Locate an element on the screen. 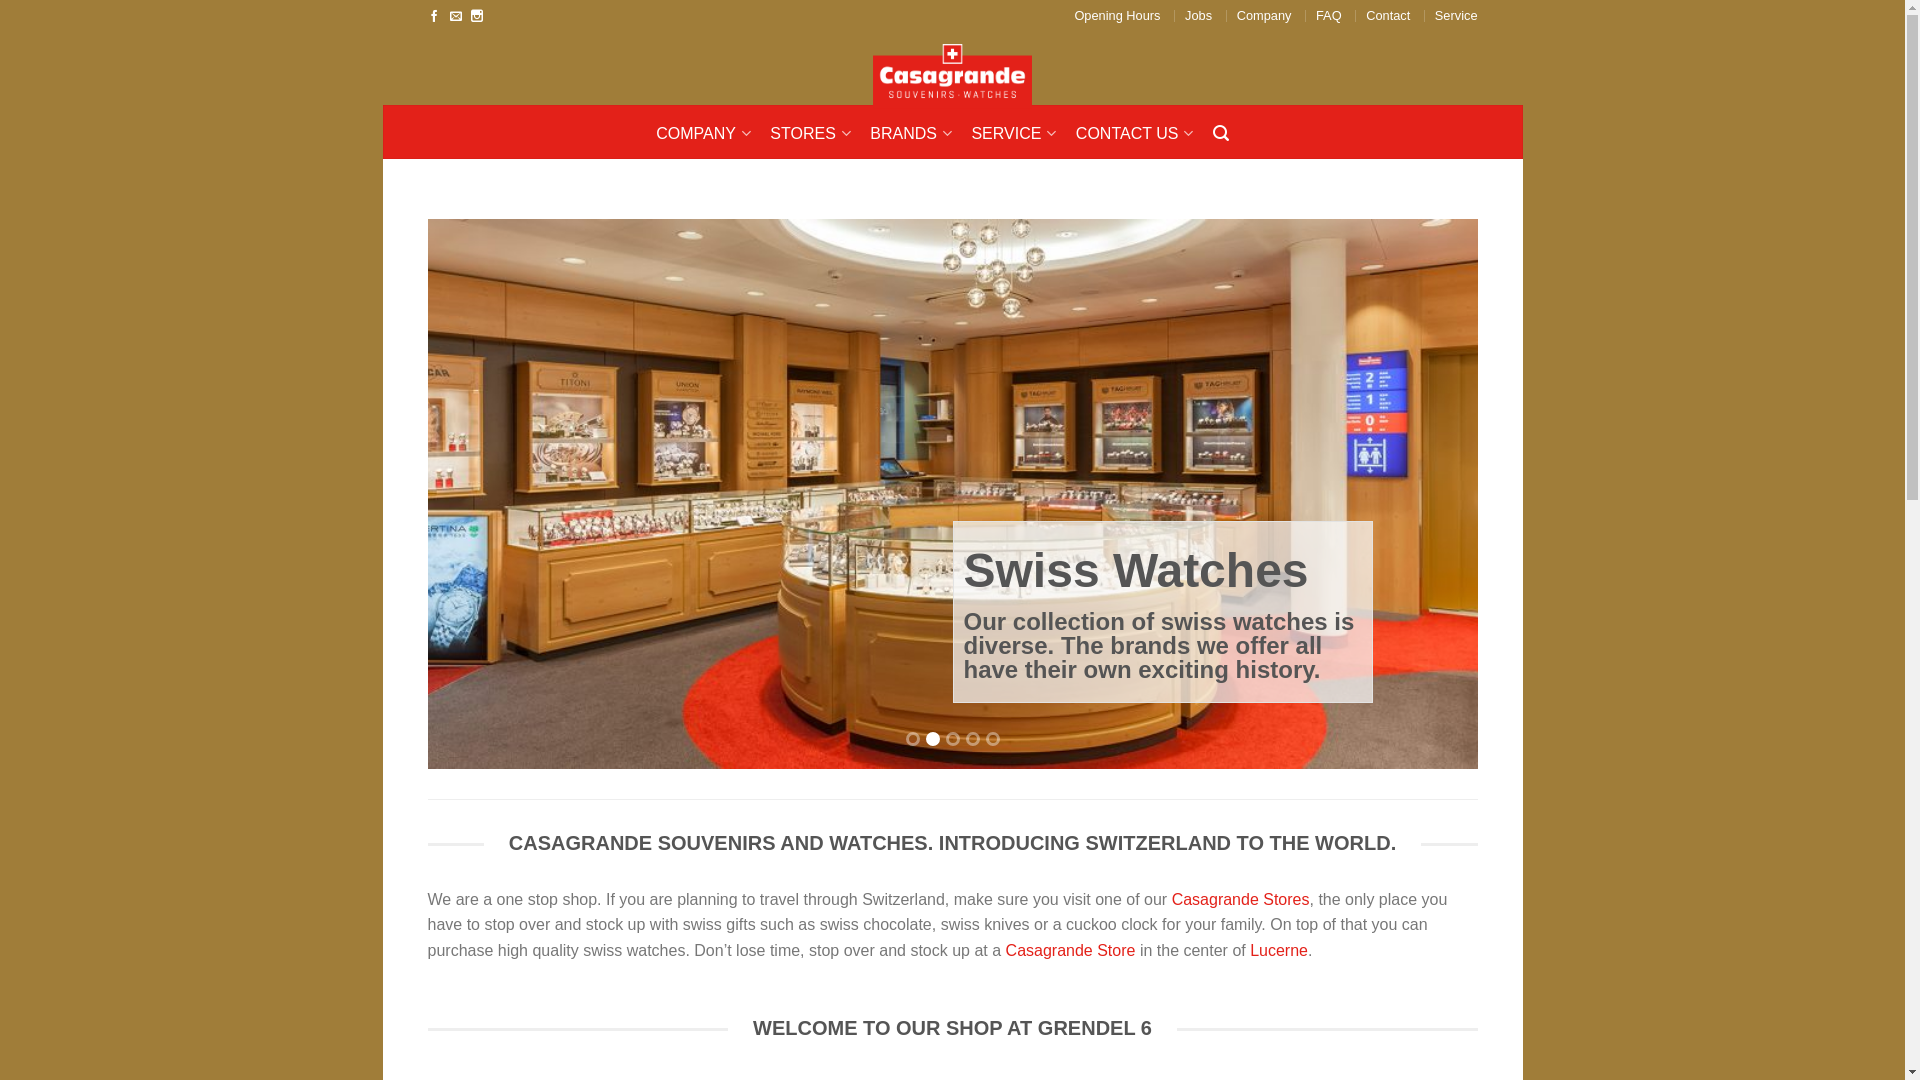 This screenshot has height=1080, width=1920. CONTACT US is located at coordinates (1142, 134).